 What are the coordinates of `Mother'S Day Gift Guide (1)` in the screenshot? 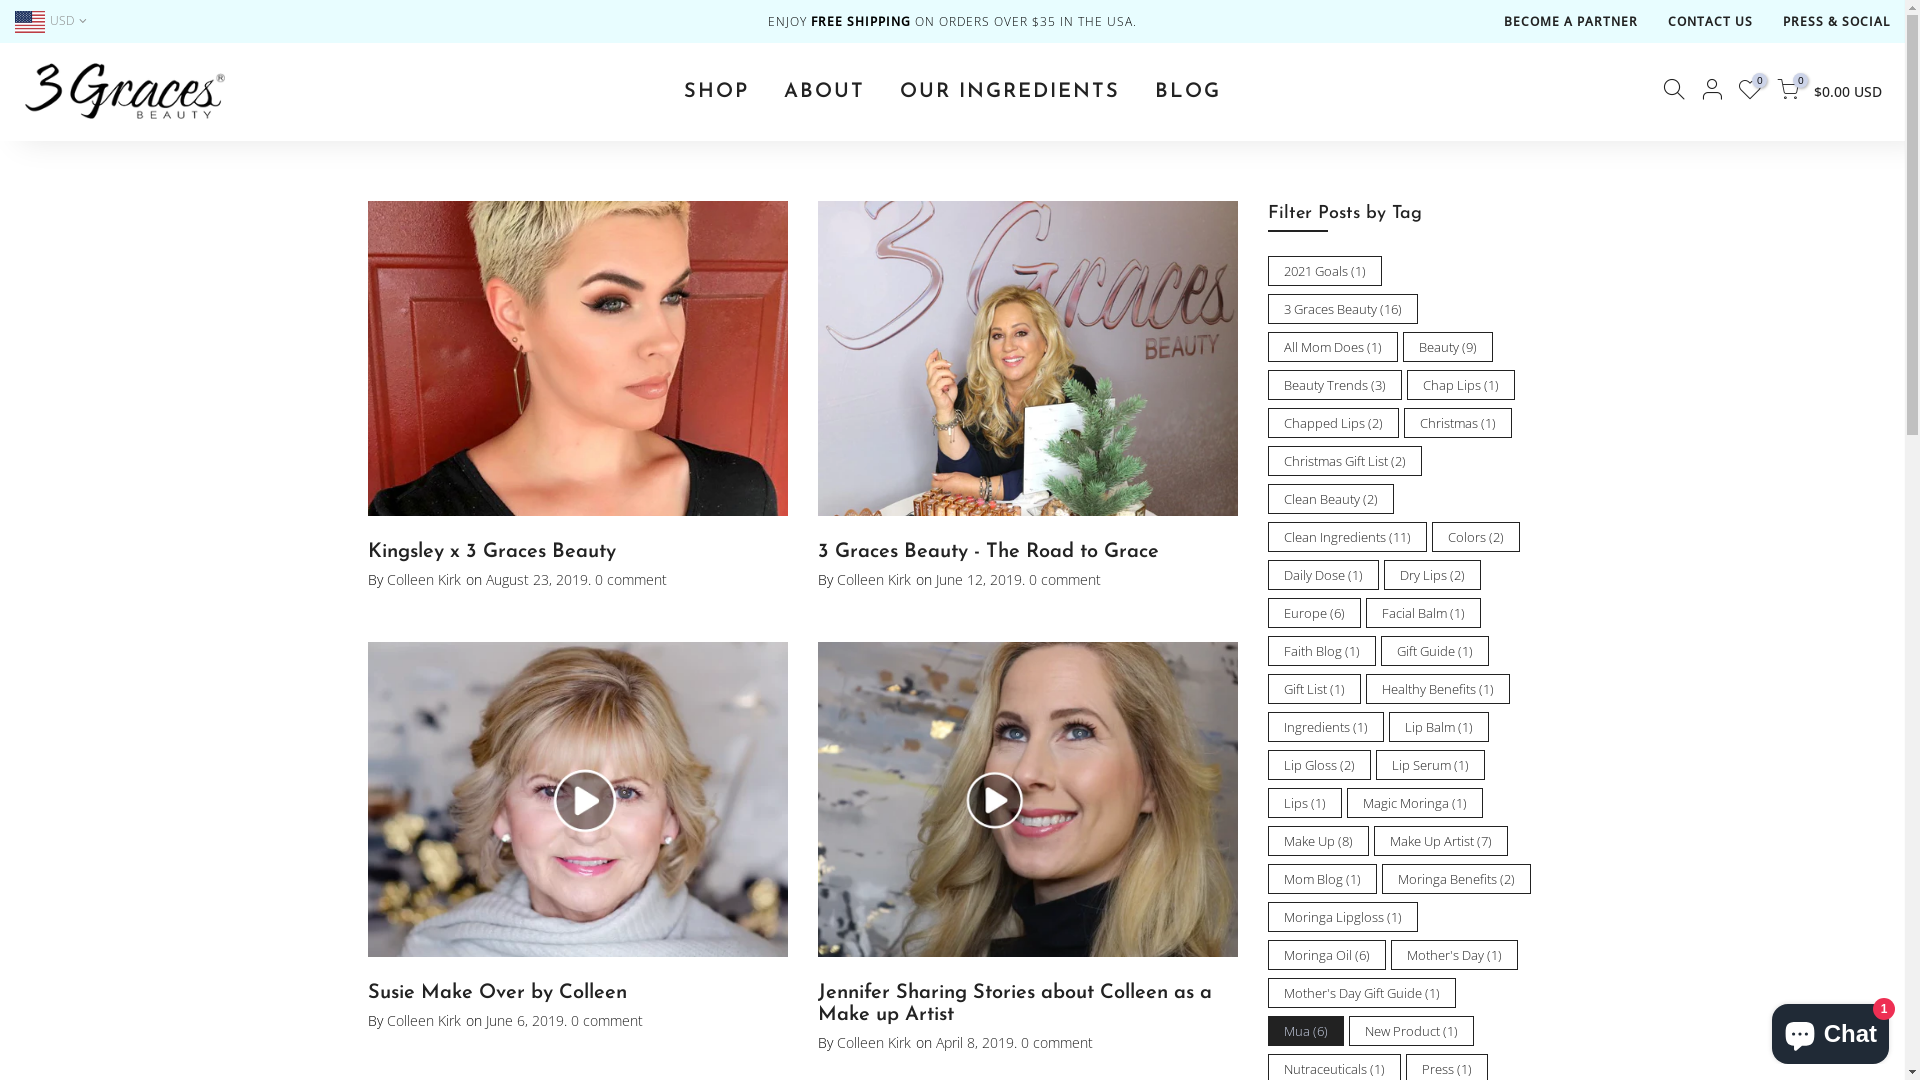 It's located at (1362, 993).